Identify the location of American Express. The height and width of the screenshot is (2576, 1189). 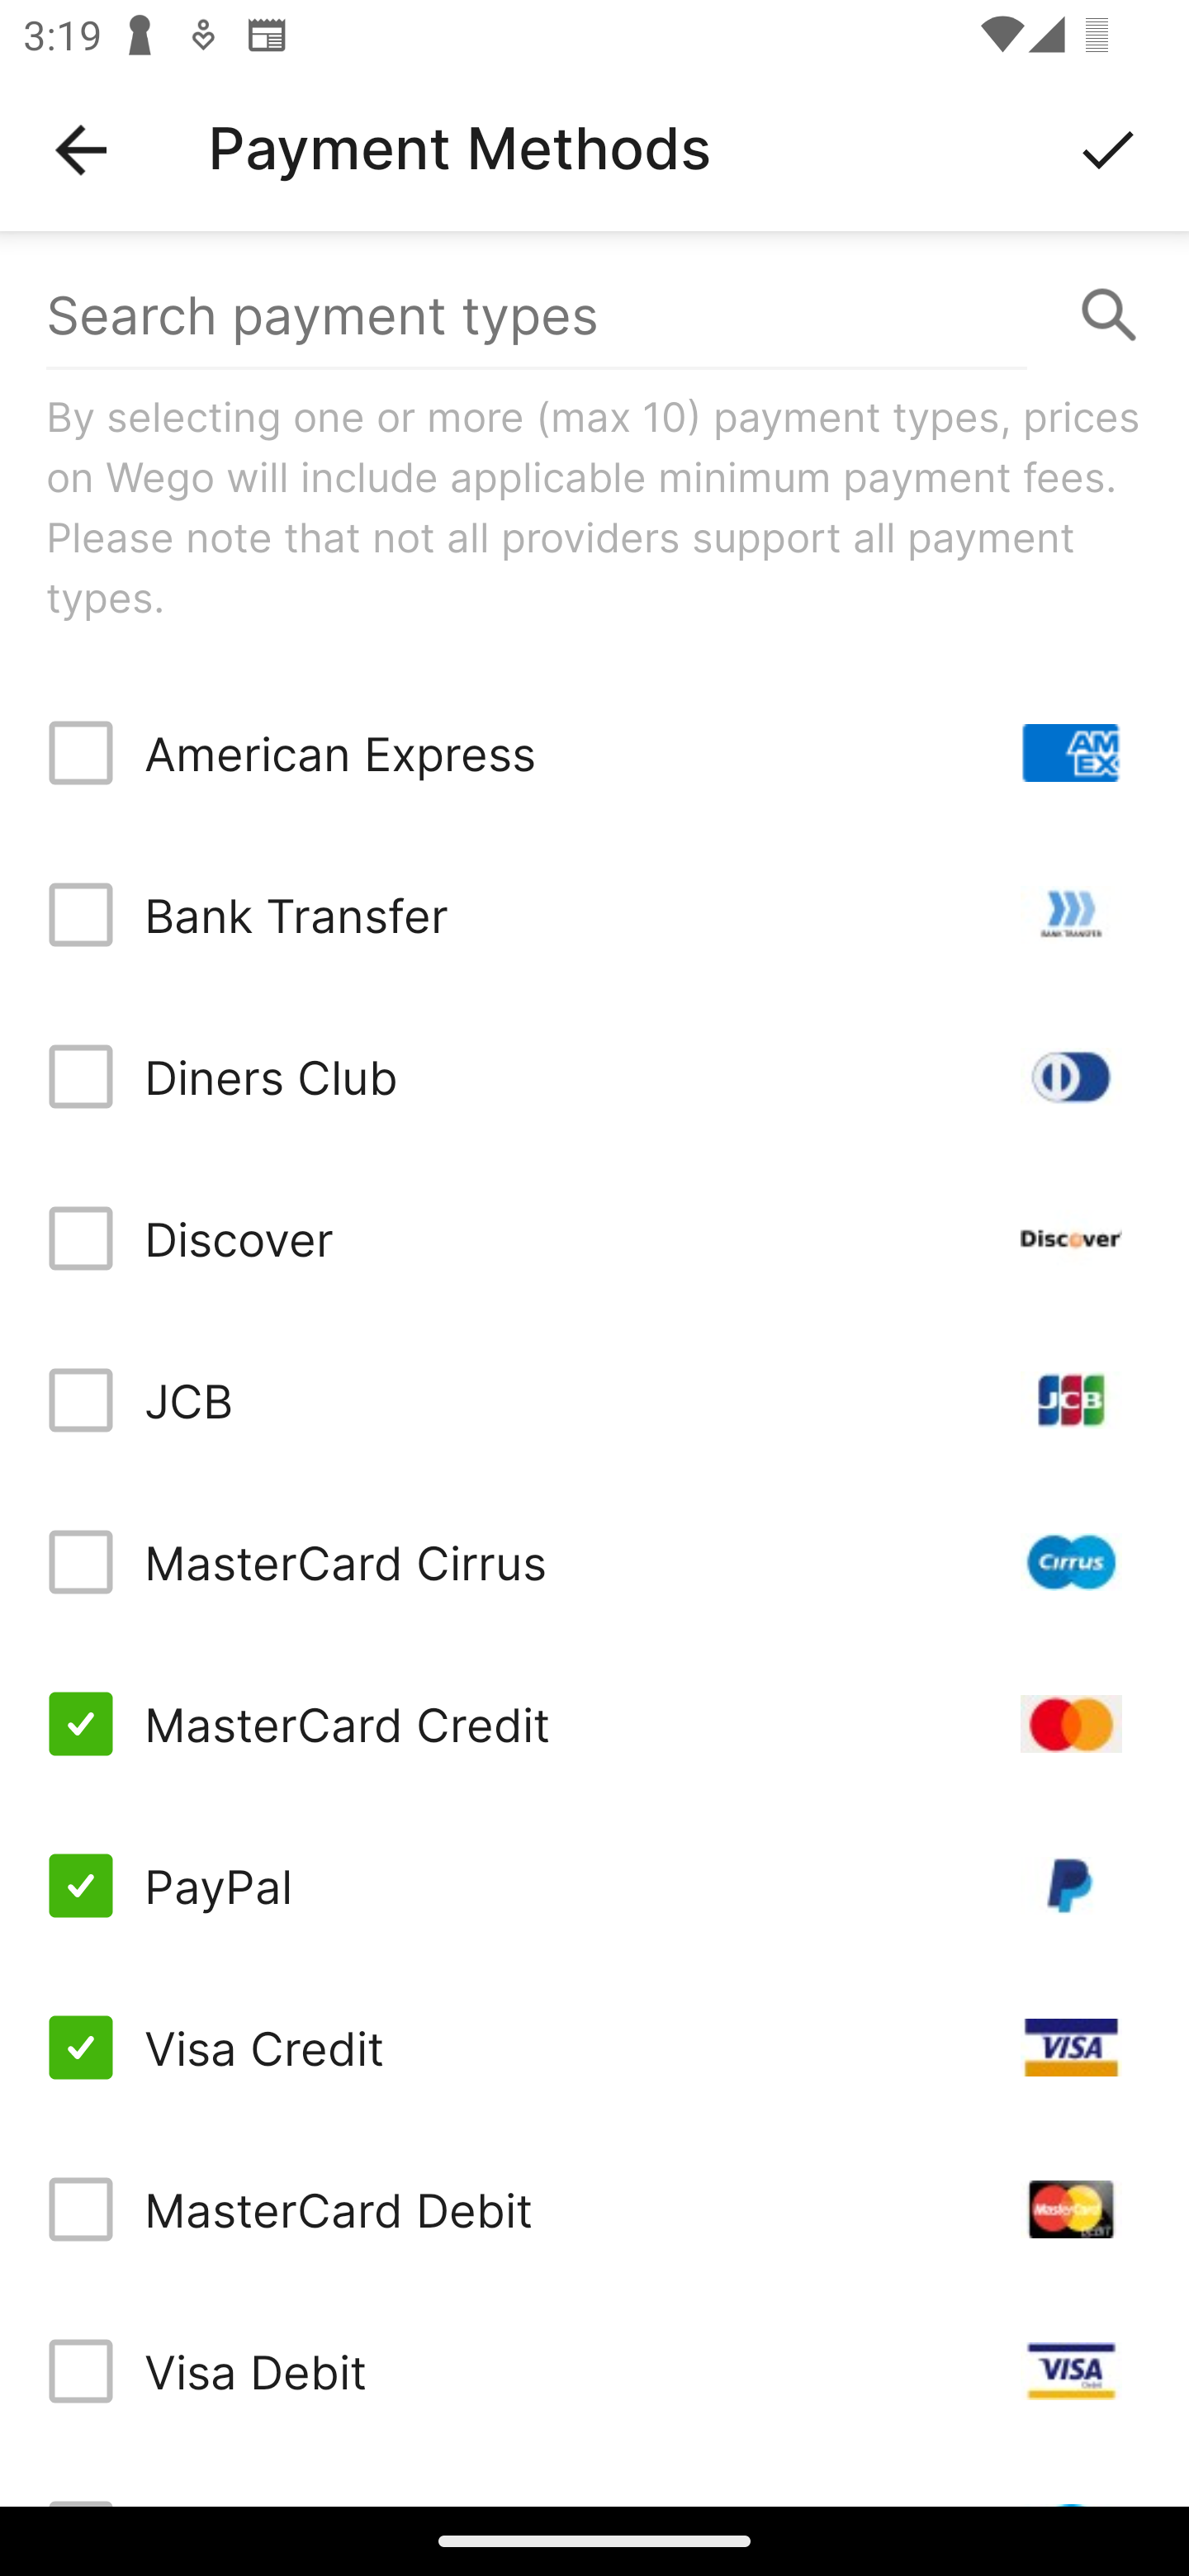
(594, 753).